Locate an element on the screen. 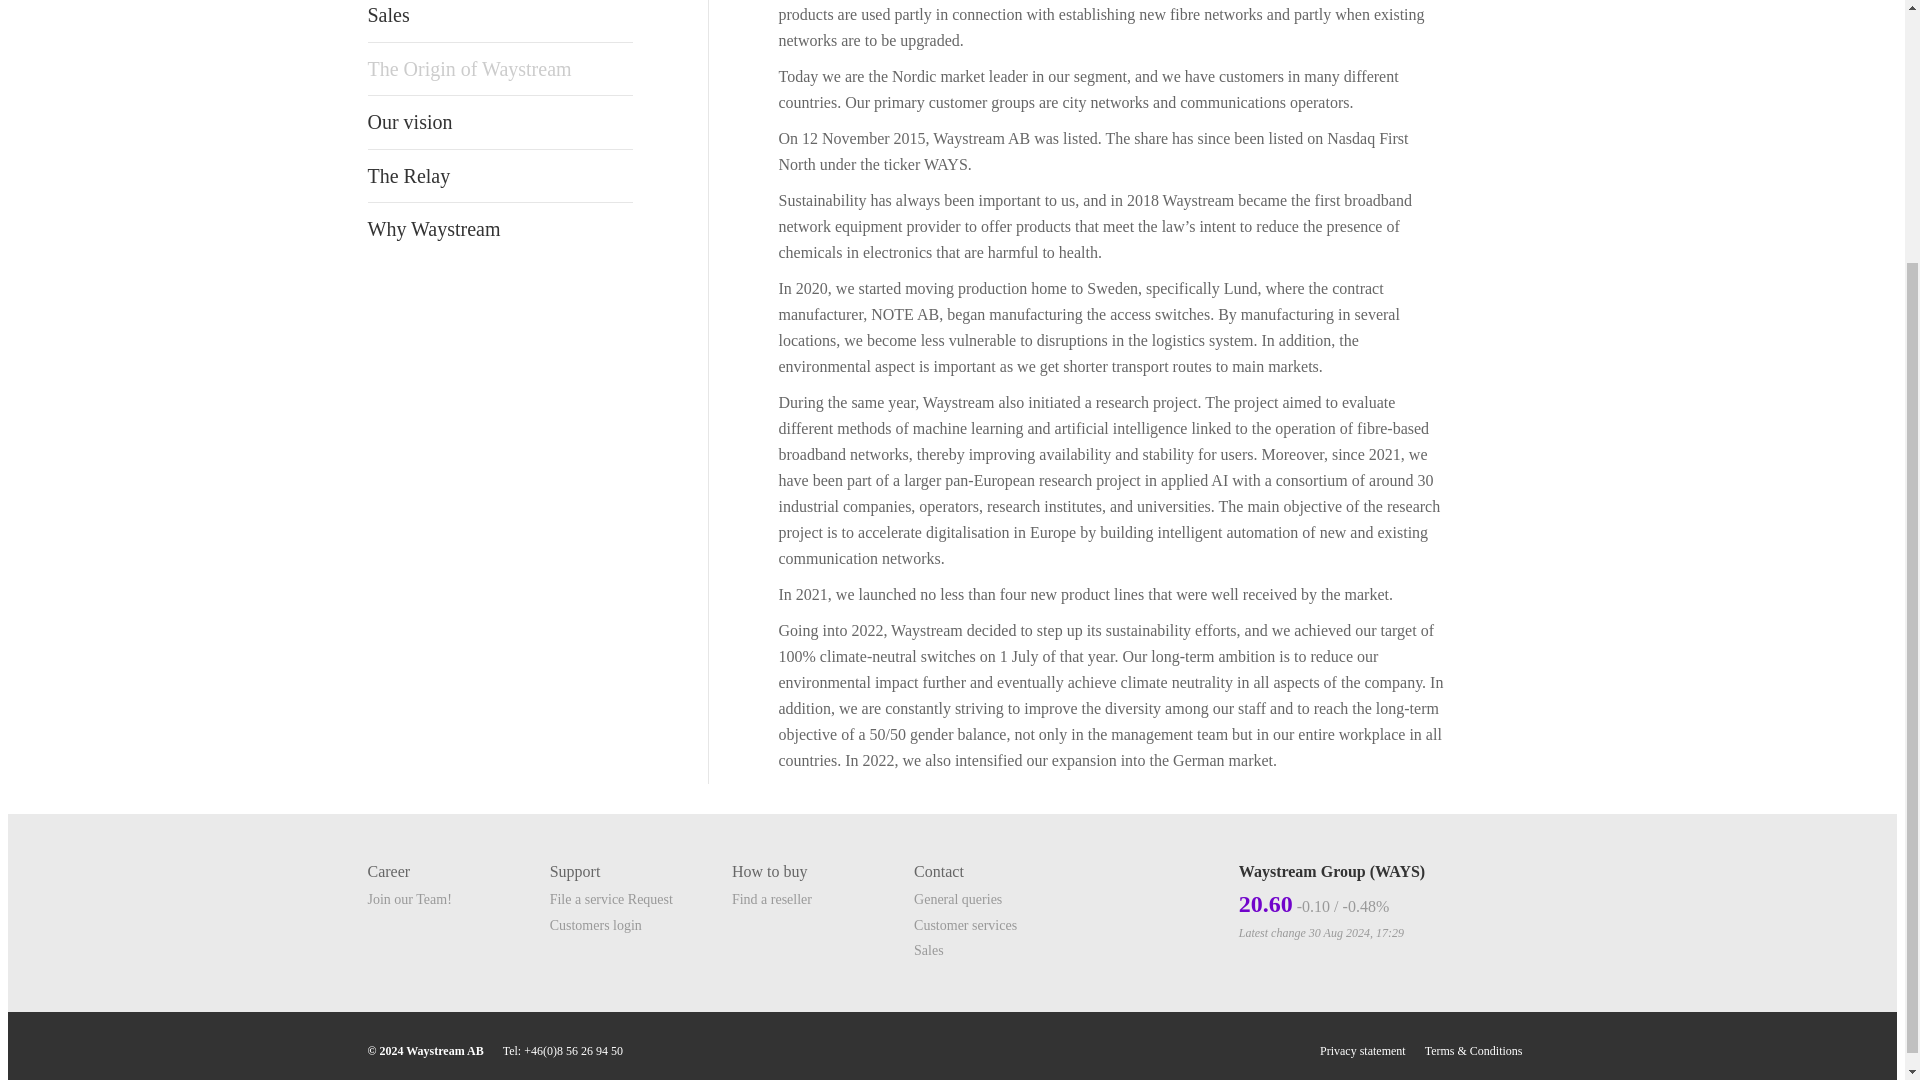  Sales is located at coordinates (490, 16).